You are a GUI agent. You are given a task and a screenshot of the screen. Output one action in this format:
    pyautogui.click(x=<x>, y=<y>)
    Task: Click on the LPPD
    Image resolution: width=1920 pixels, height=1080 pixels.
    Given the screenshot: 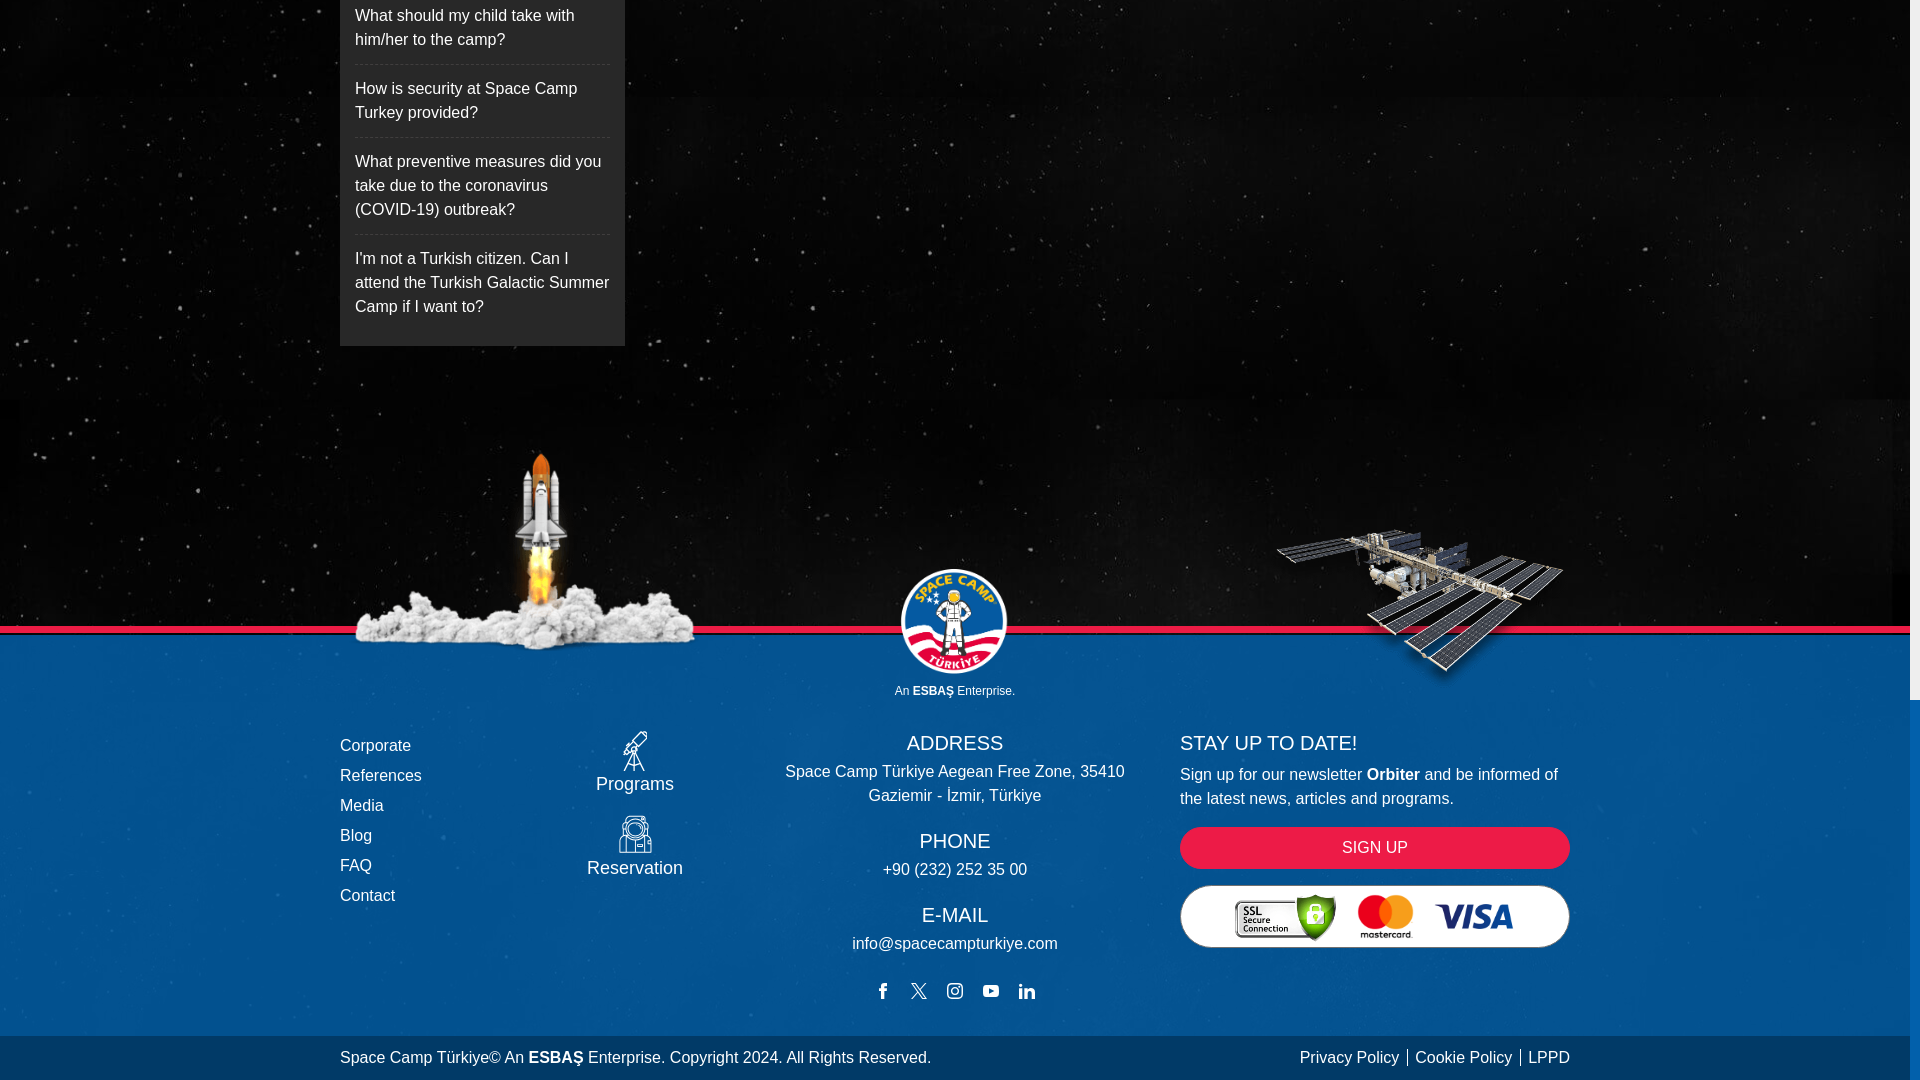 What is the action you would take?
    pyautogui.click(x=1541, y=1058)
    